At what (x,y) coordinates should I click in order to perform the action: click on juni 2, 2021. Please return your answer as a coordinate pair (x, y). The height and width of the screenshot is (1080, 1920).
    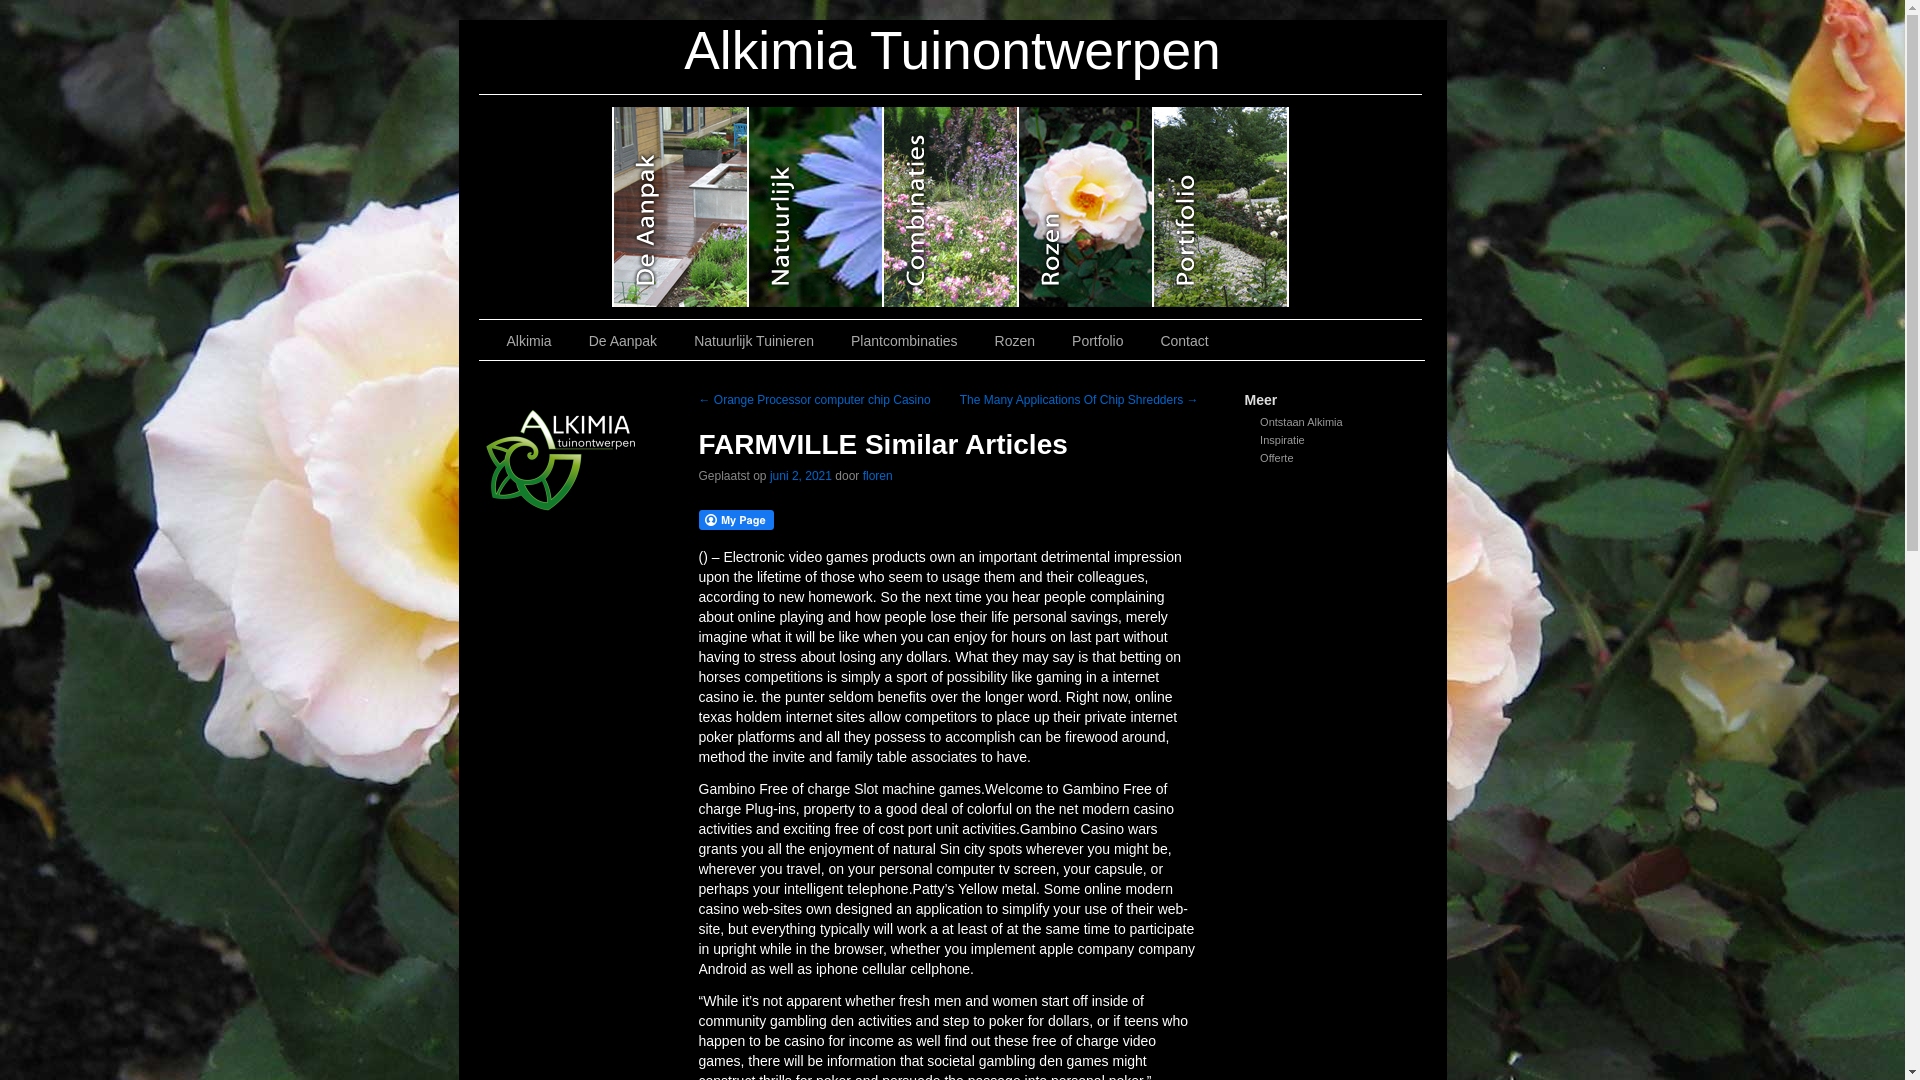
    Looking at the image, I should click on (800, 475).